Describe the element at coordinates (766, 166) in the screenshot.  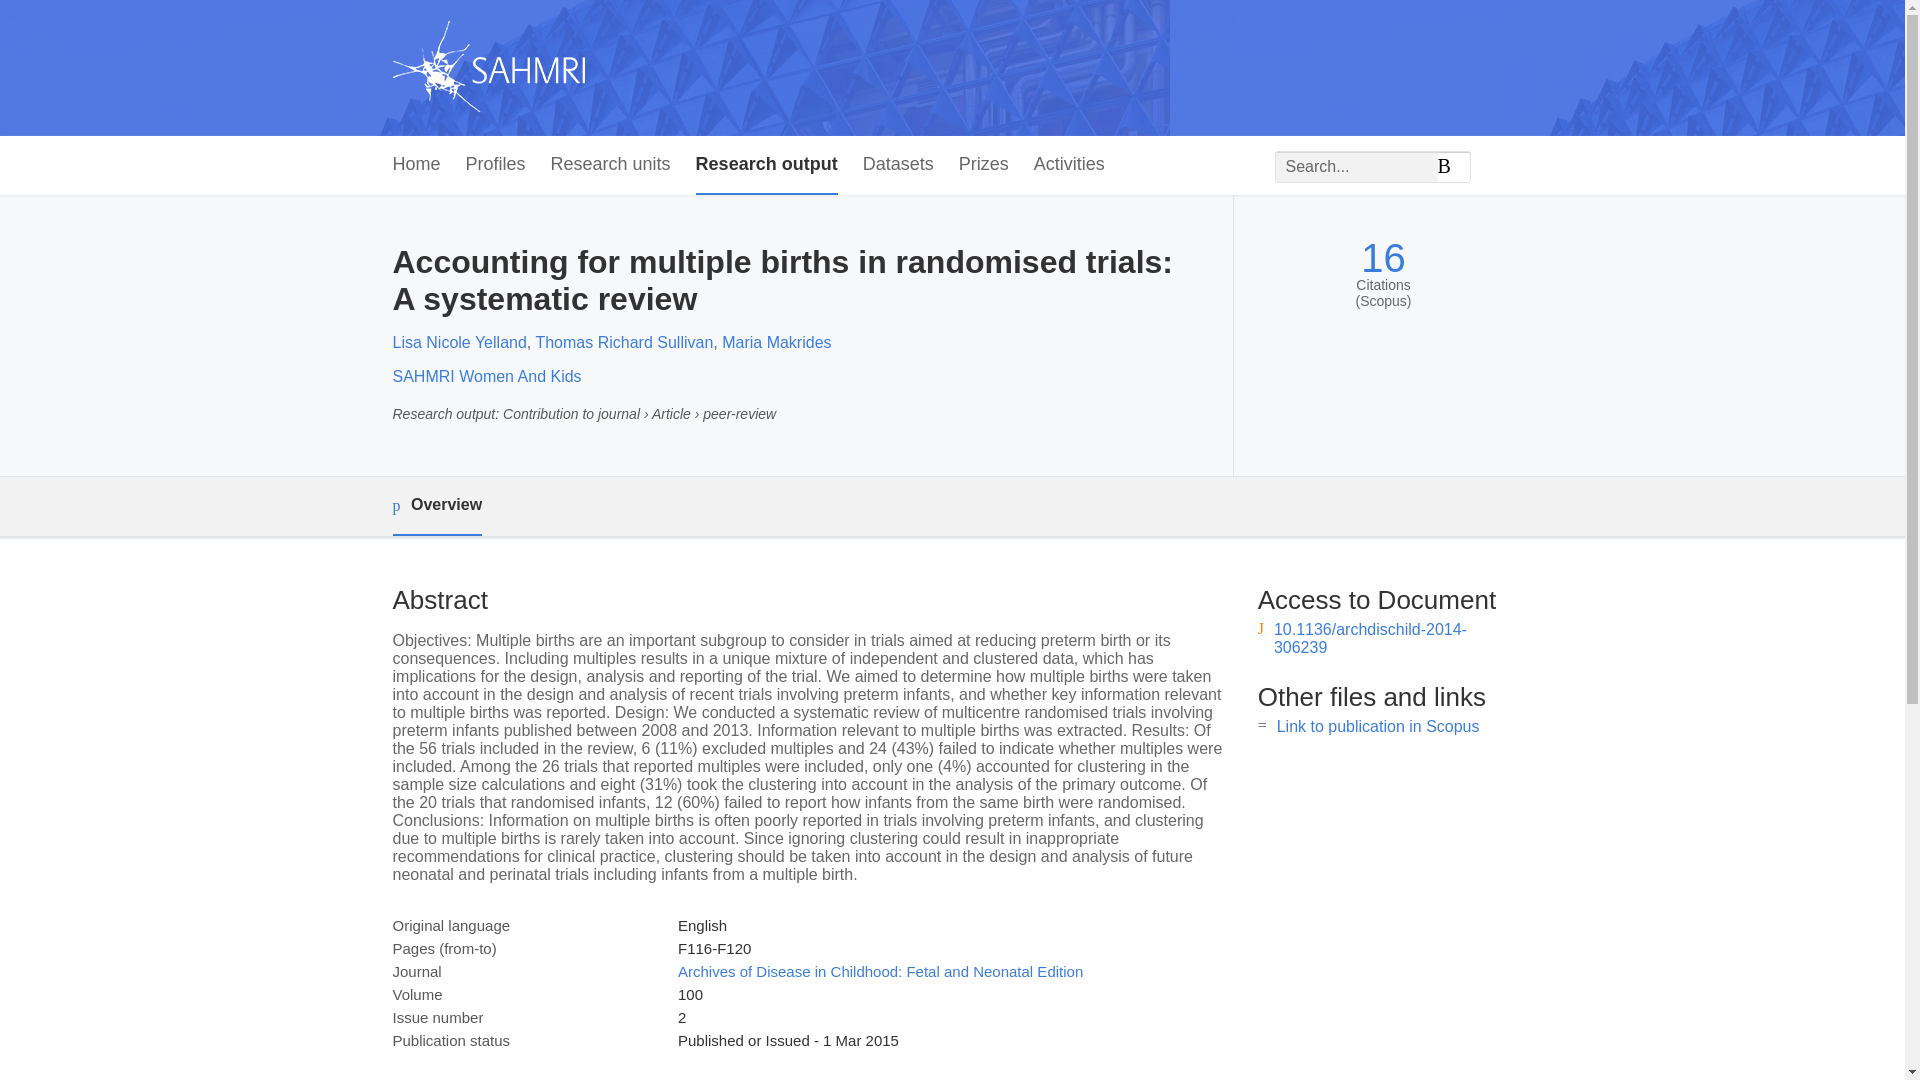
I see `Research output` at that location.